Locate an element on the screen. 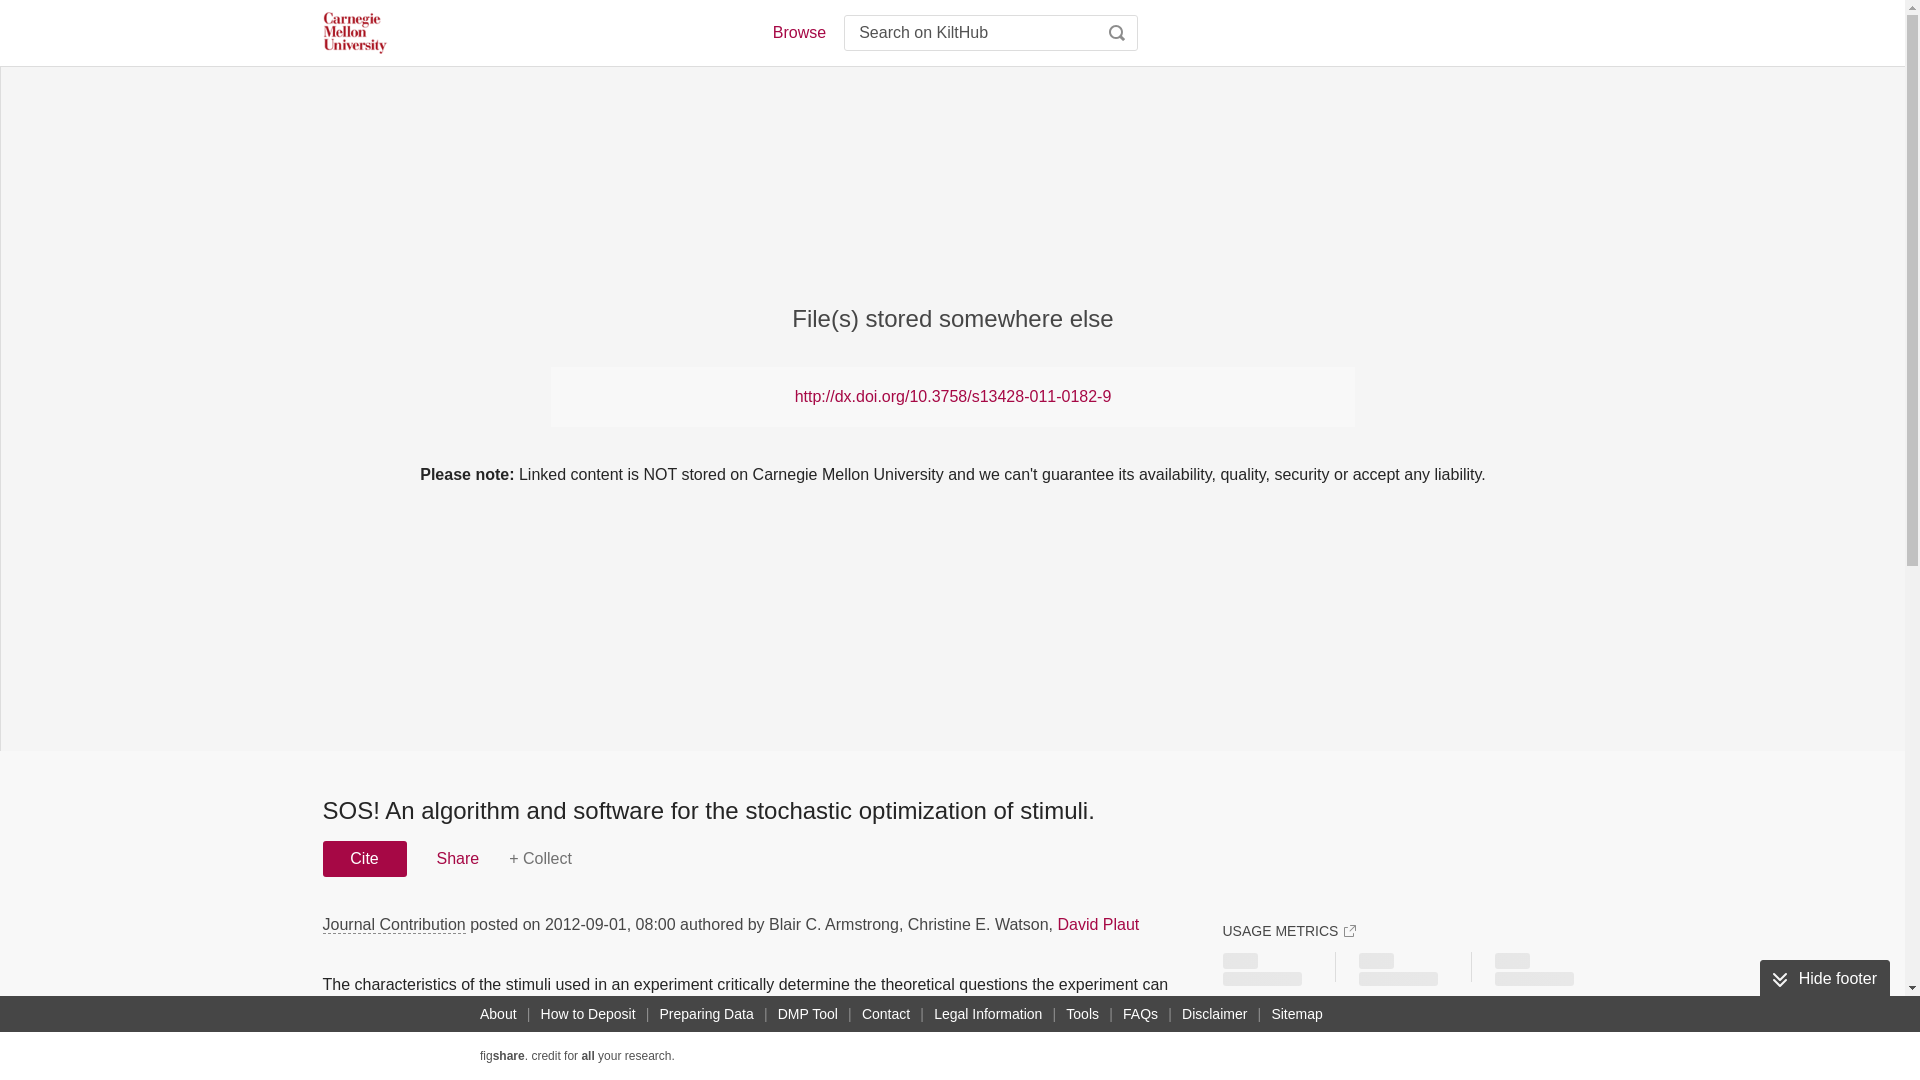 The image size is (1920, 1080). USAGE METRICS is located at coordinates (1288, 930).